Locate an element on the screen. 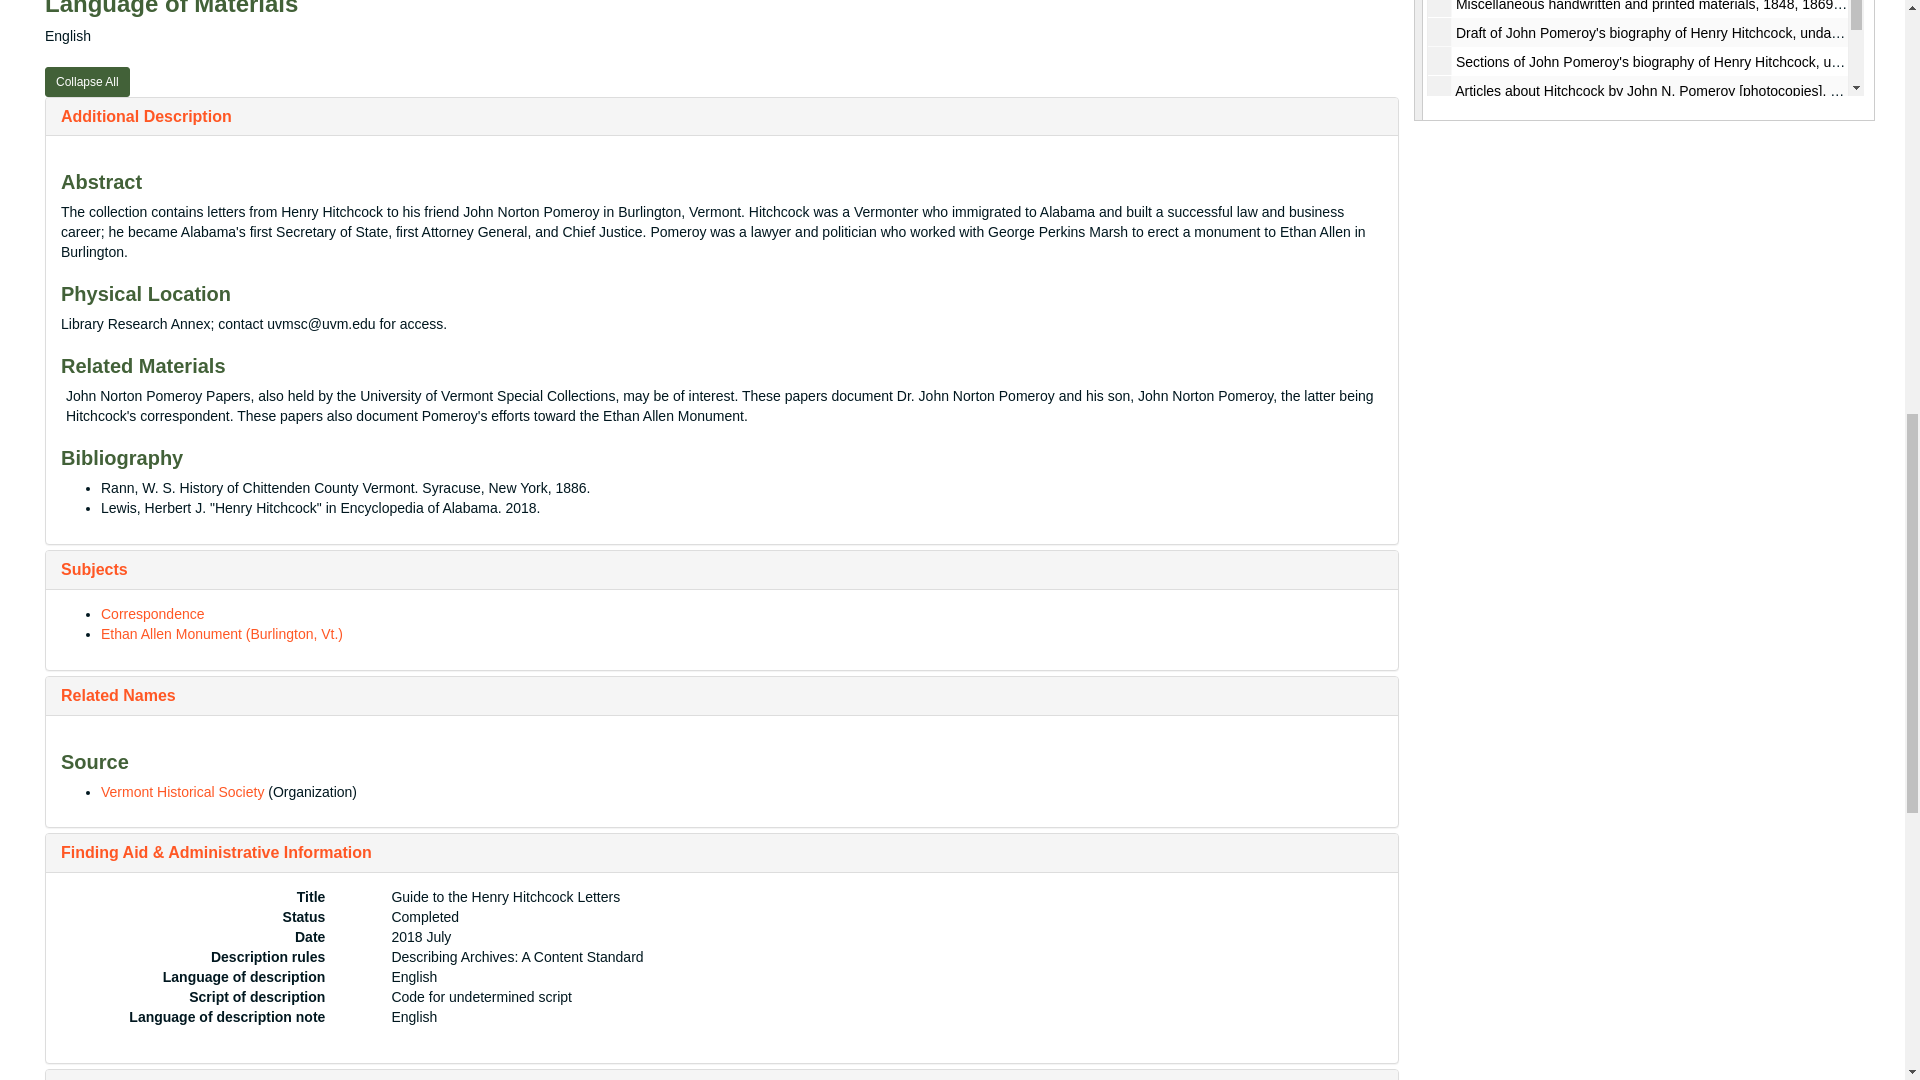  Collapse All is located at coordinates (87, 82).